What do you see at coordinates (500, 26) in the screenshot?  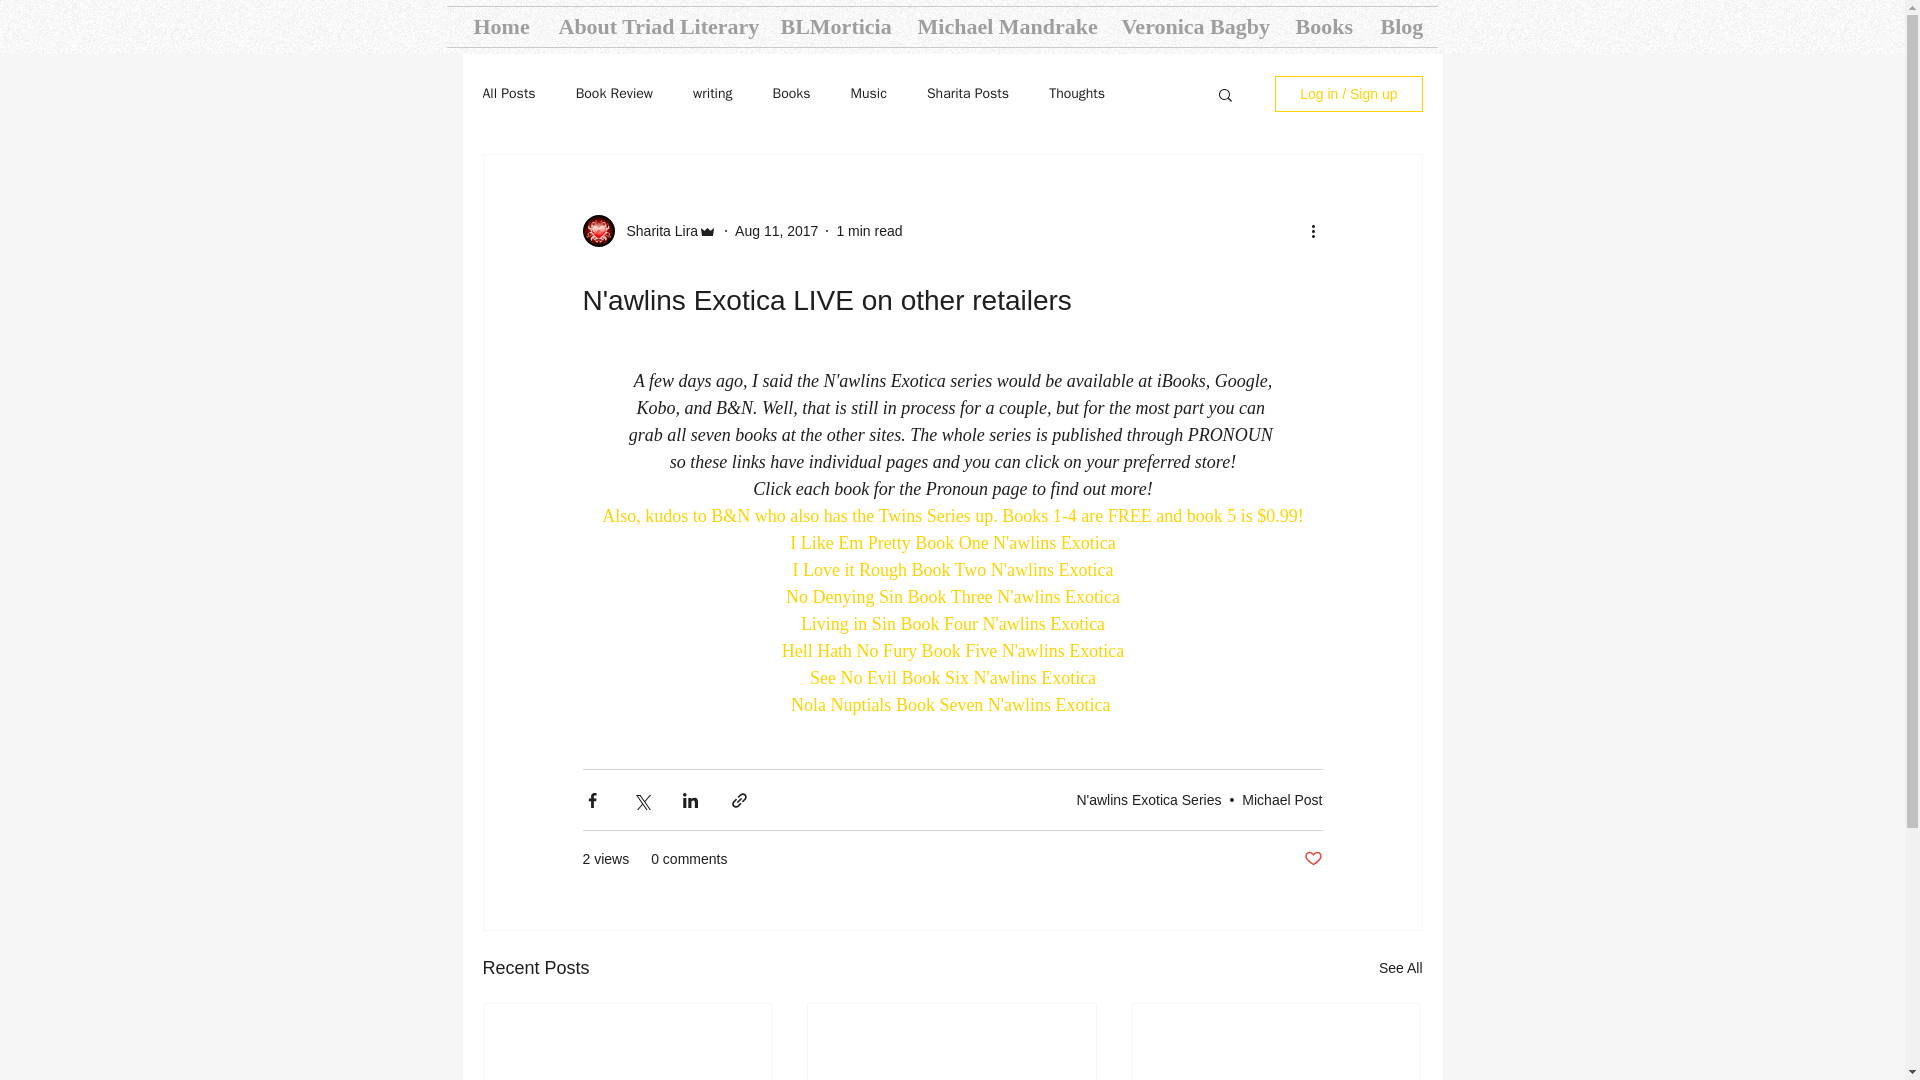 I see `Home` at bounding box center [500, 26].